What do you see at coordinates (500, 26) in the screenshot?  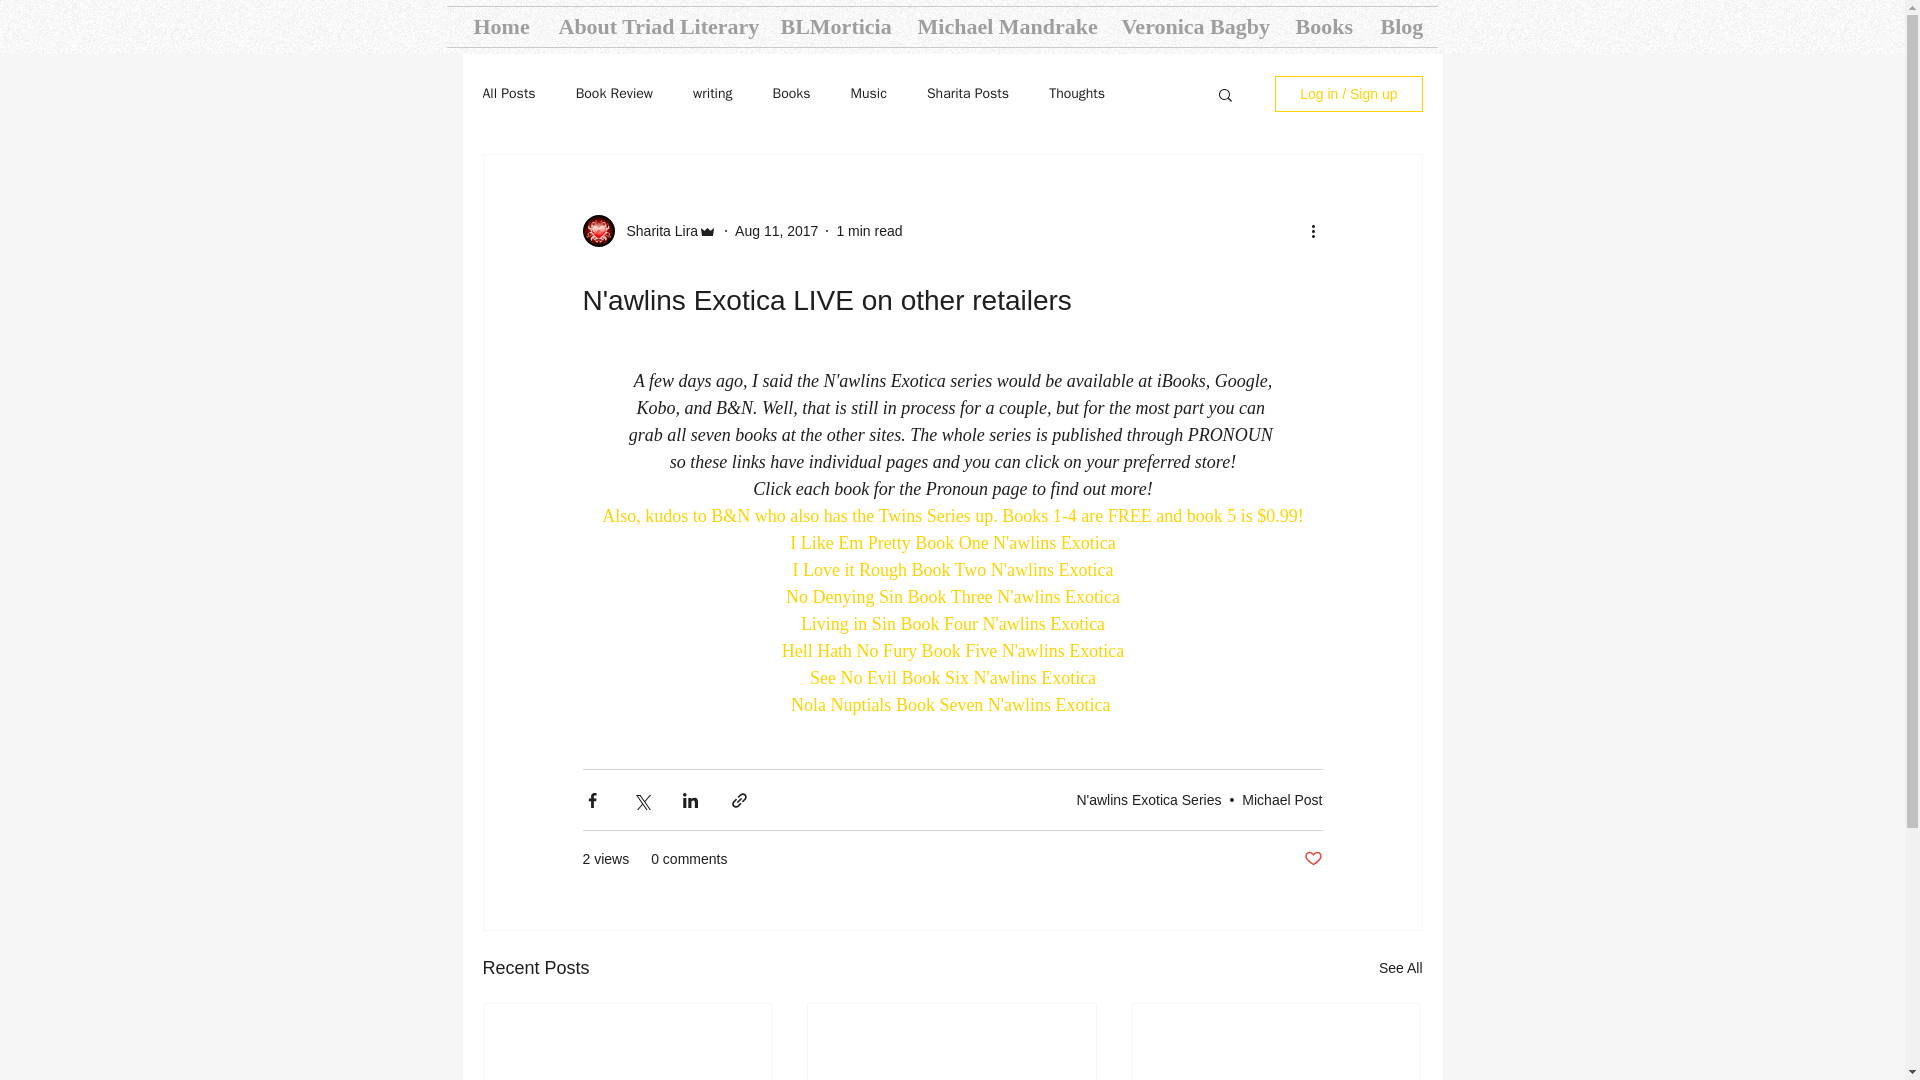 I see `Home` at bounding box center [500, 26].